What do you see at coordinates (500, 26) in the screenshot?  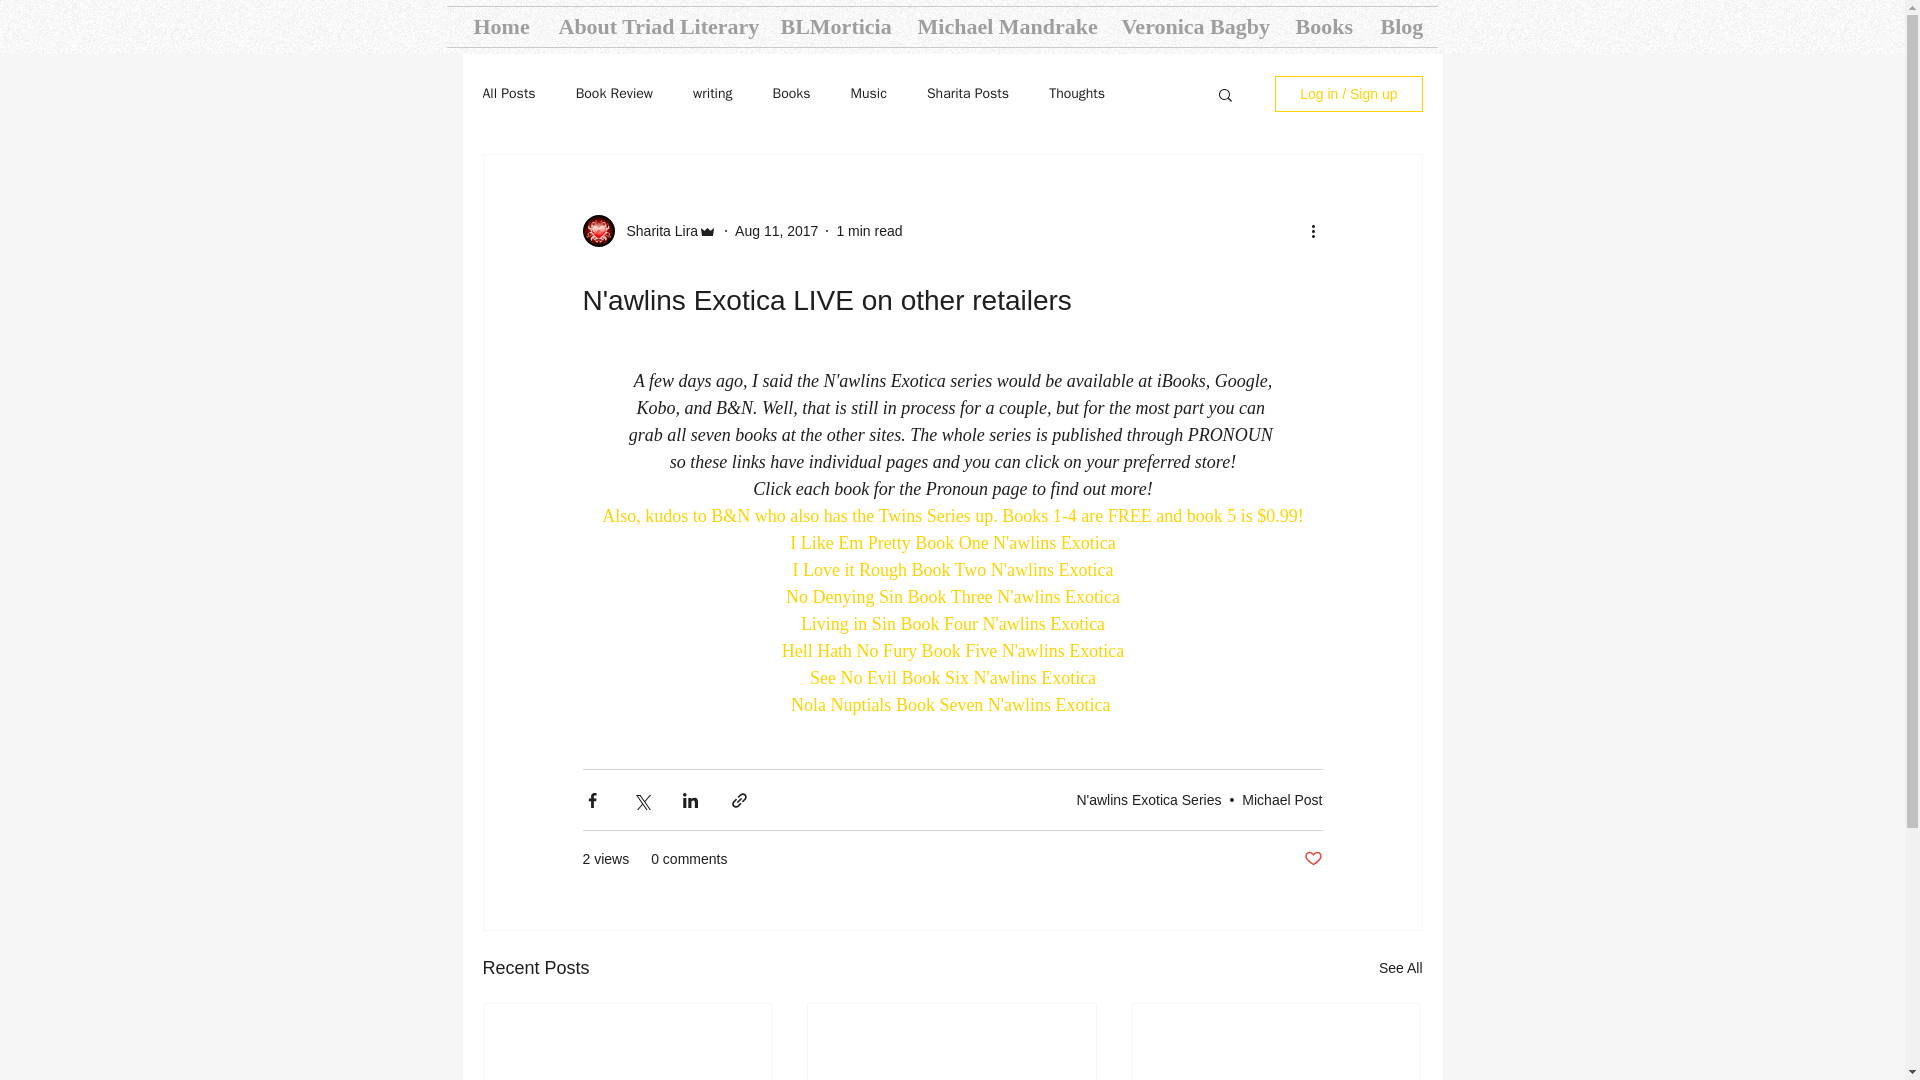 I see `Home` at bounding box center [500, 26].